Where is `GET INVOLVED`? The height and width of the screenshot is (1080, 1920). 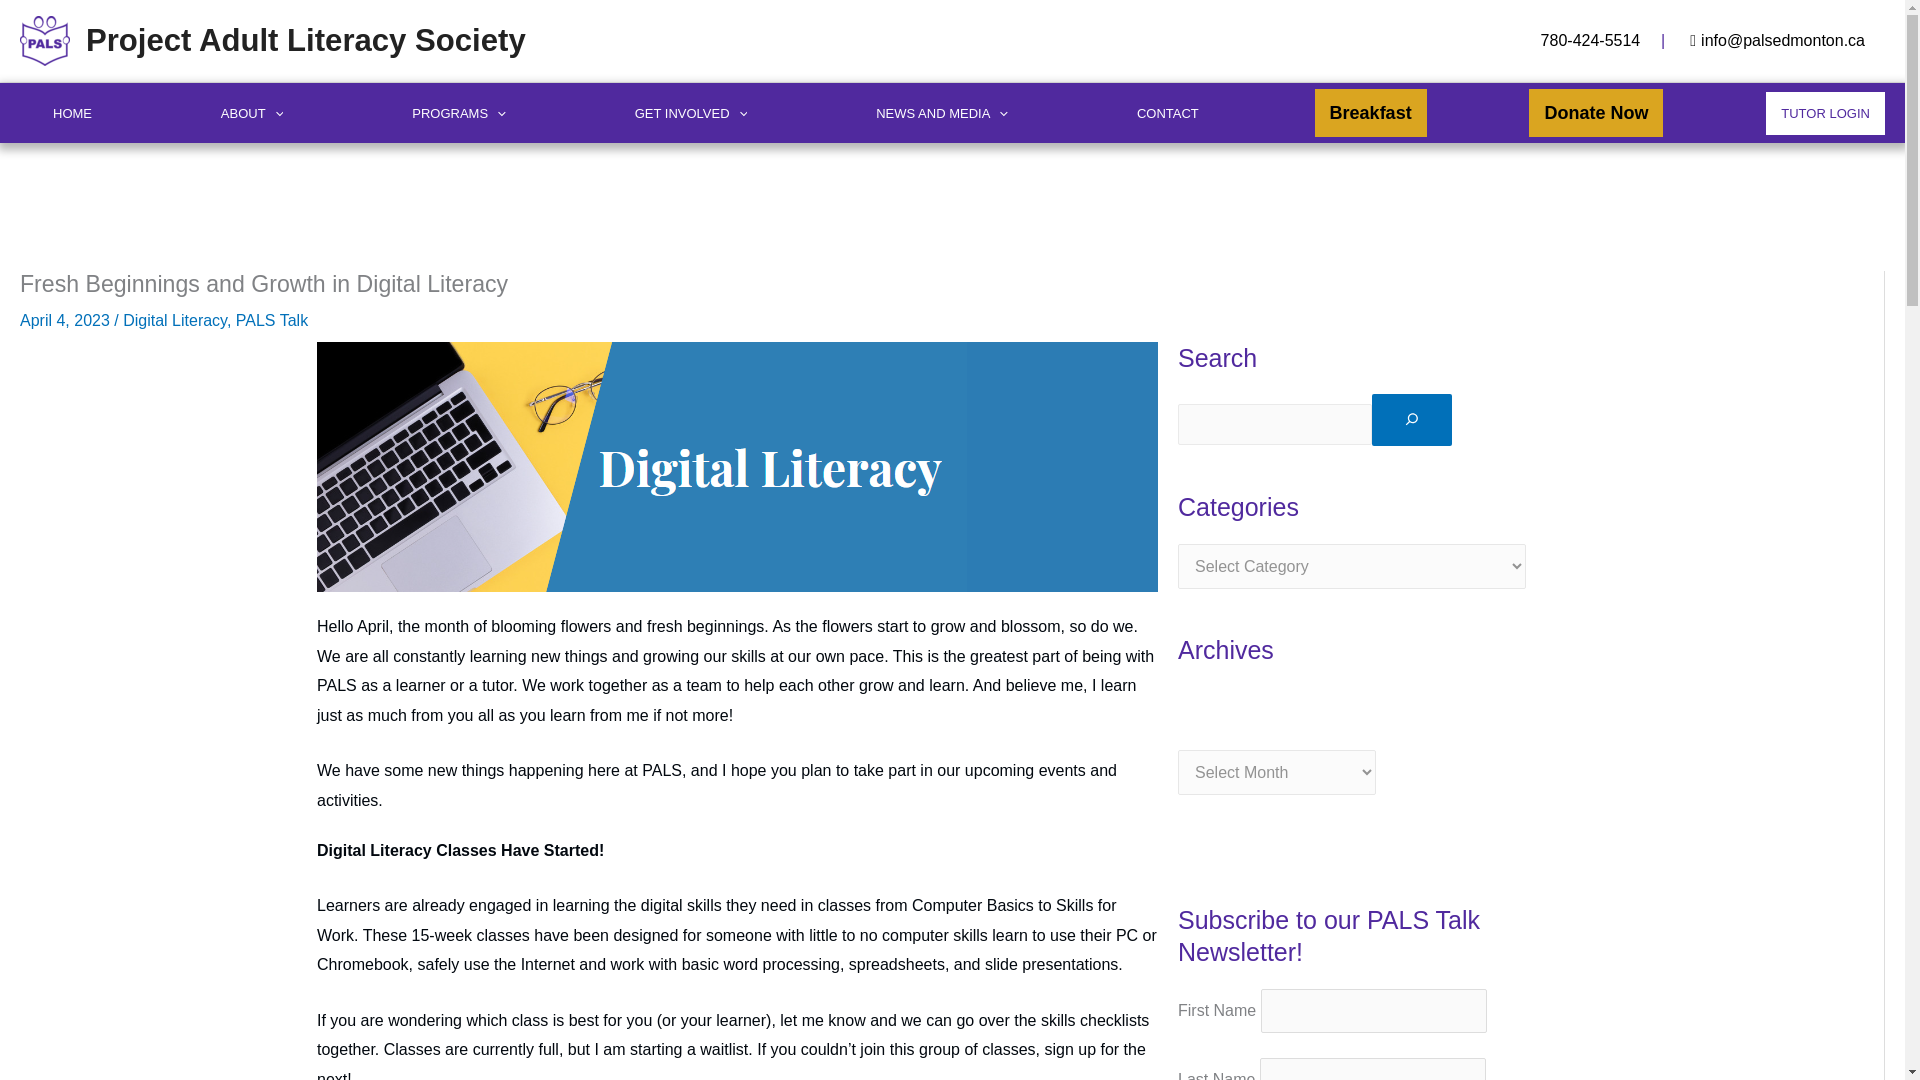
GET INVOLVED is located at coordinates (691, 112).